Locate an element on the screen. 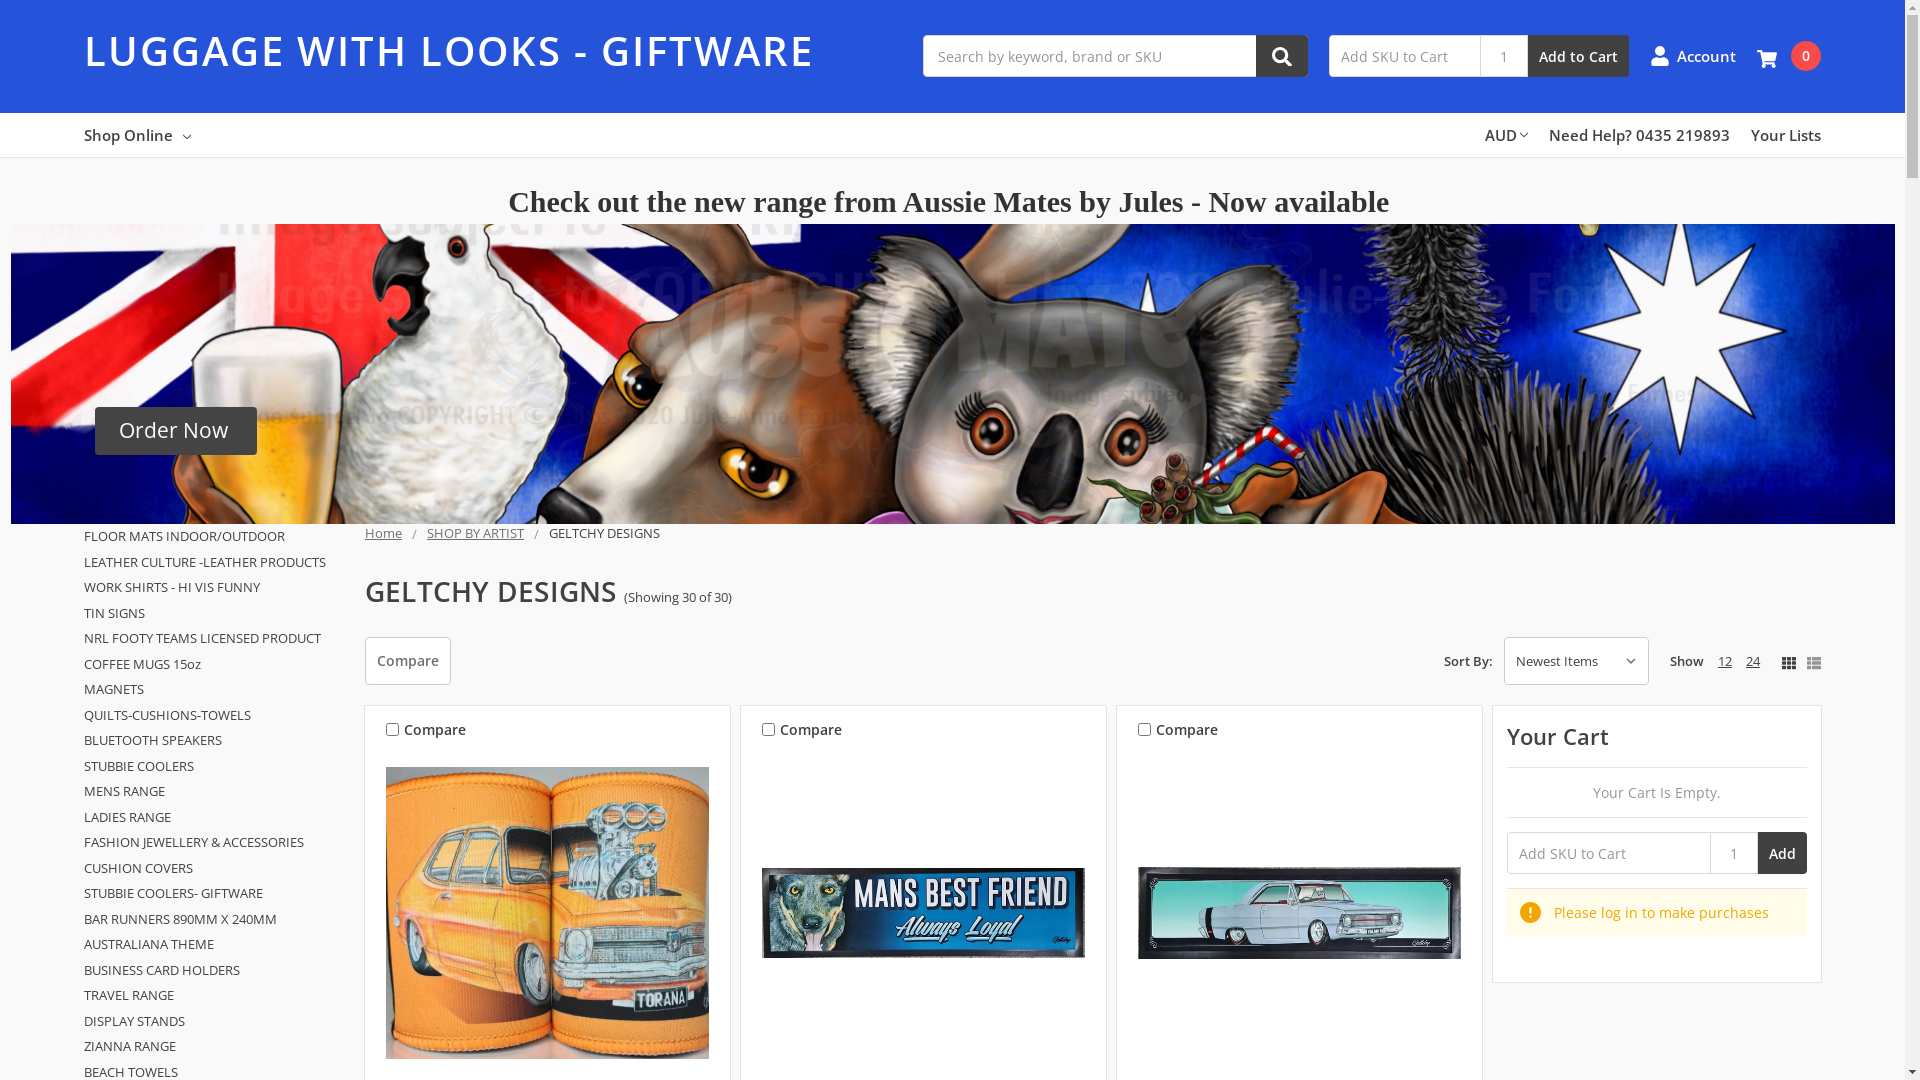 This screenshot has height=1080, width=1920. BAR RUNNERS 890MM X 240MM is located at coordinates (214, 920).